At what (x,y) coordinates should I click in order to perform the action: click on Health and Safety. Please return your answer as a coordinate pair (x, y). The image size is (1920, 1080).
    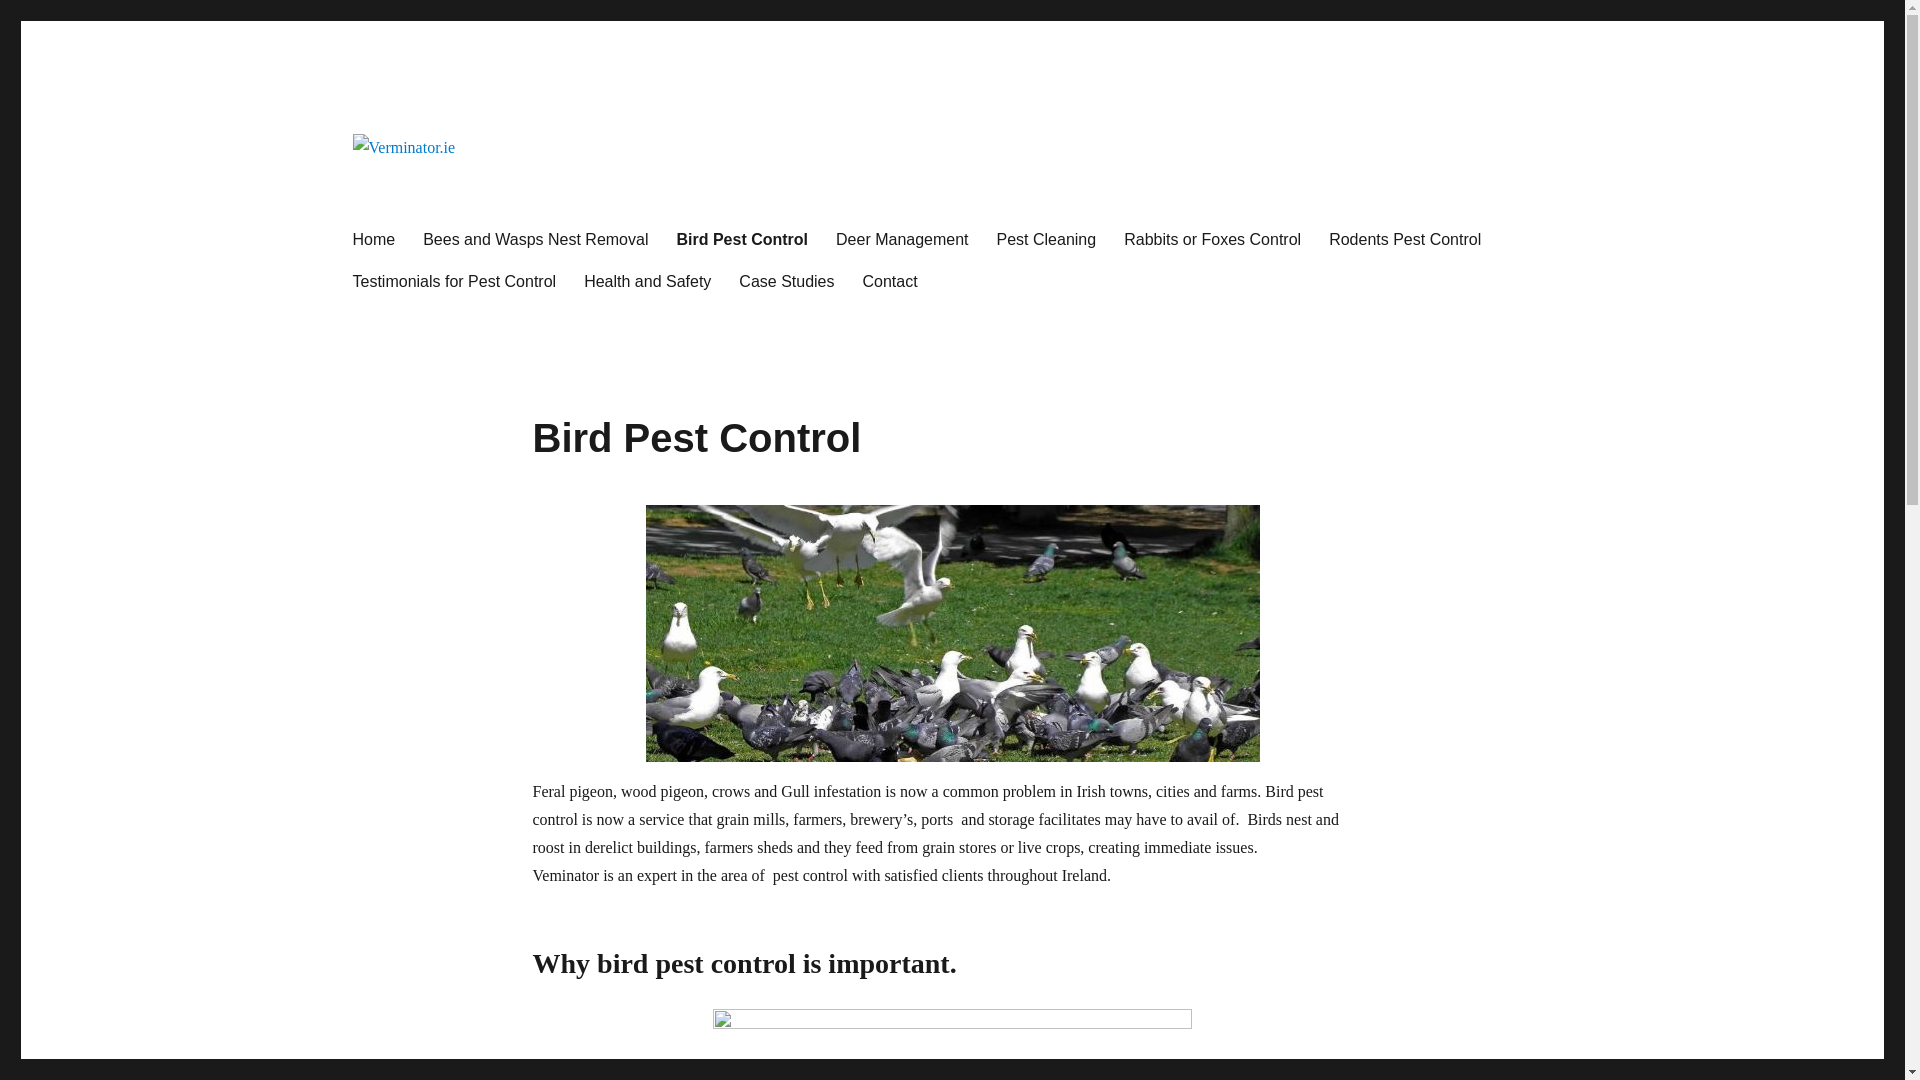
    Looking at the image, I should click on (648, 281).